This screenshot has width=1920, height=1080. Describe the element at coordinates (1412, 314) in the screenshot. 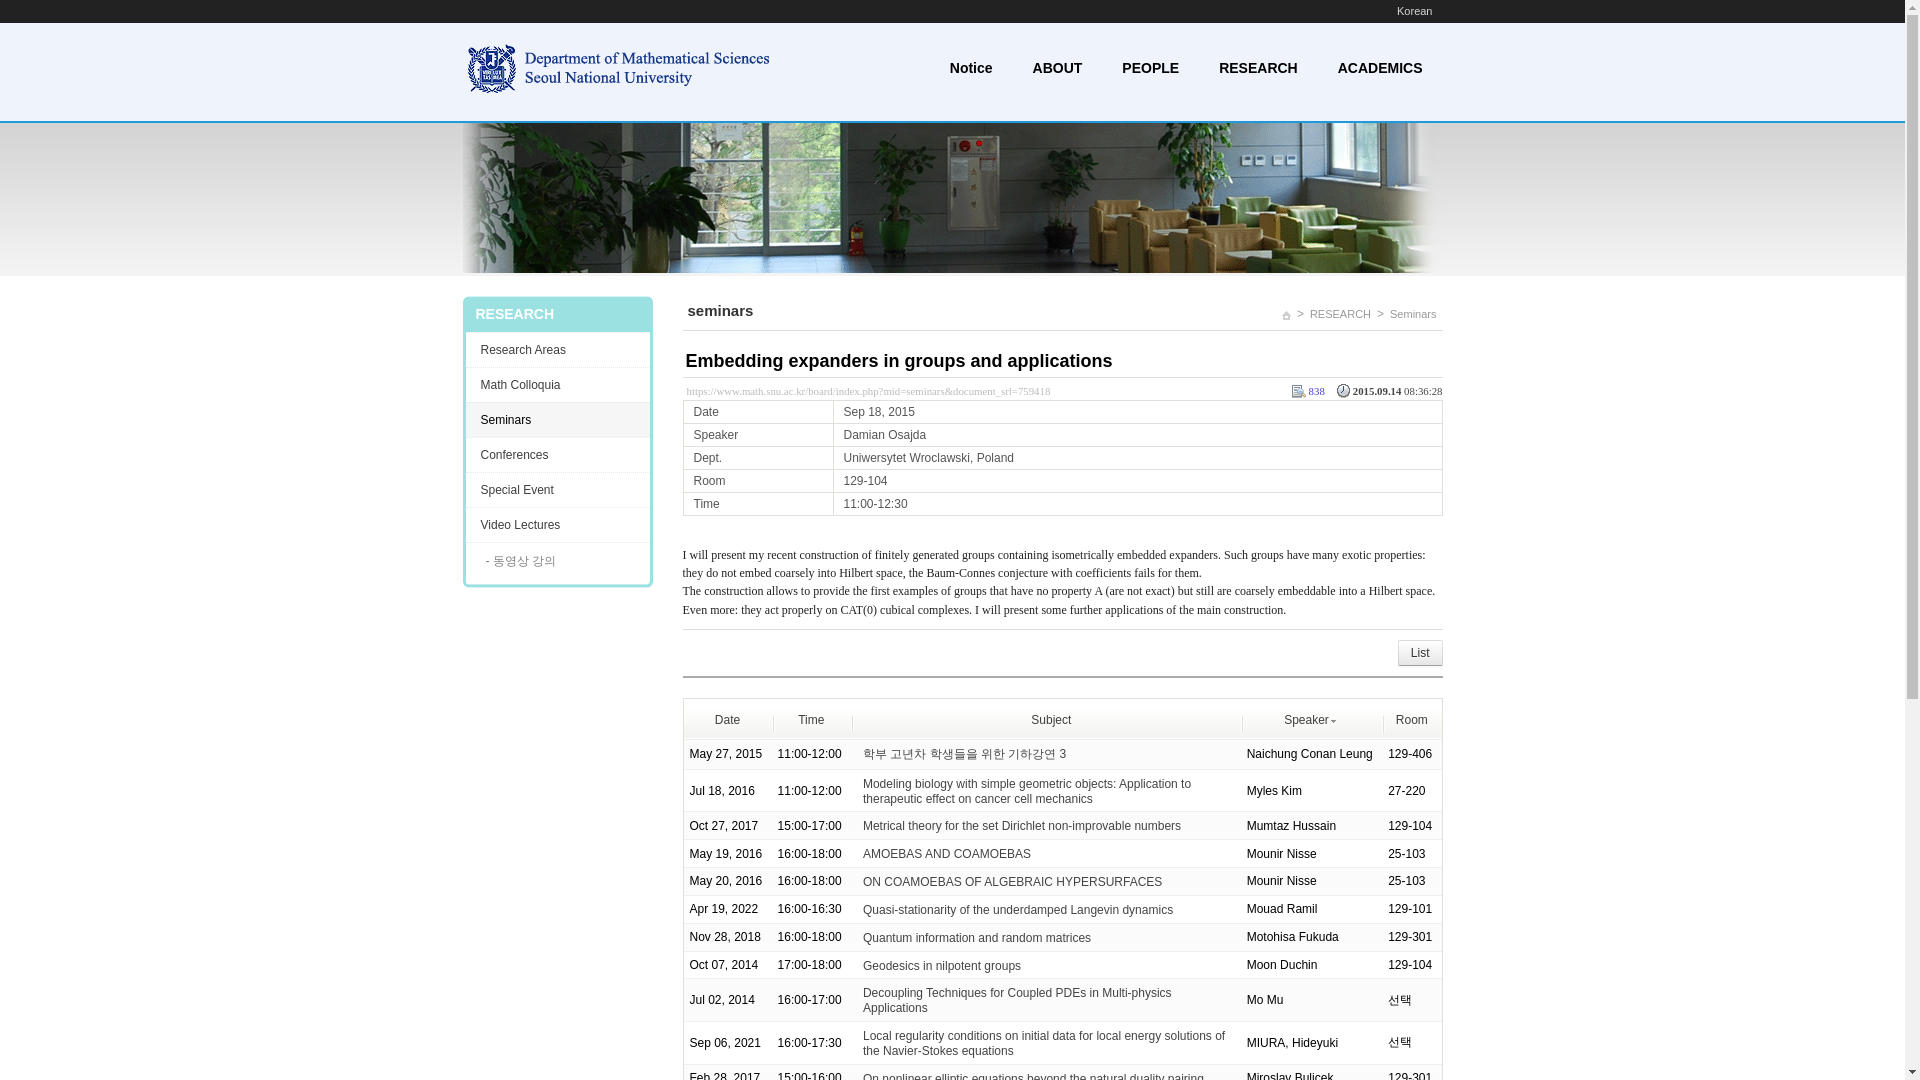

I see `Seminars` at that location.